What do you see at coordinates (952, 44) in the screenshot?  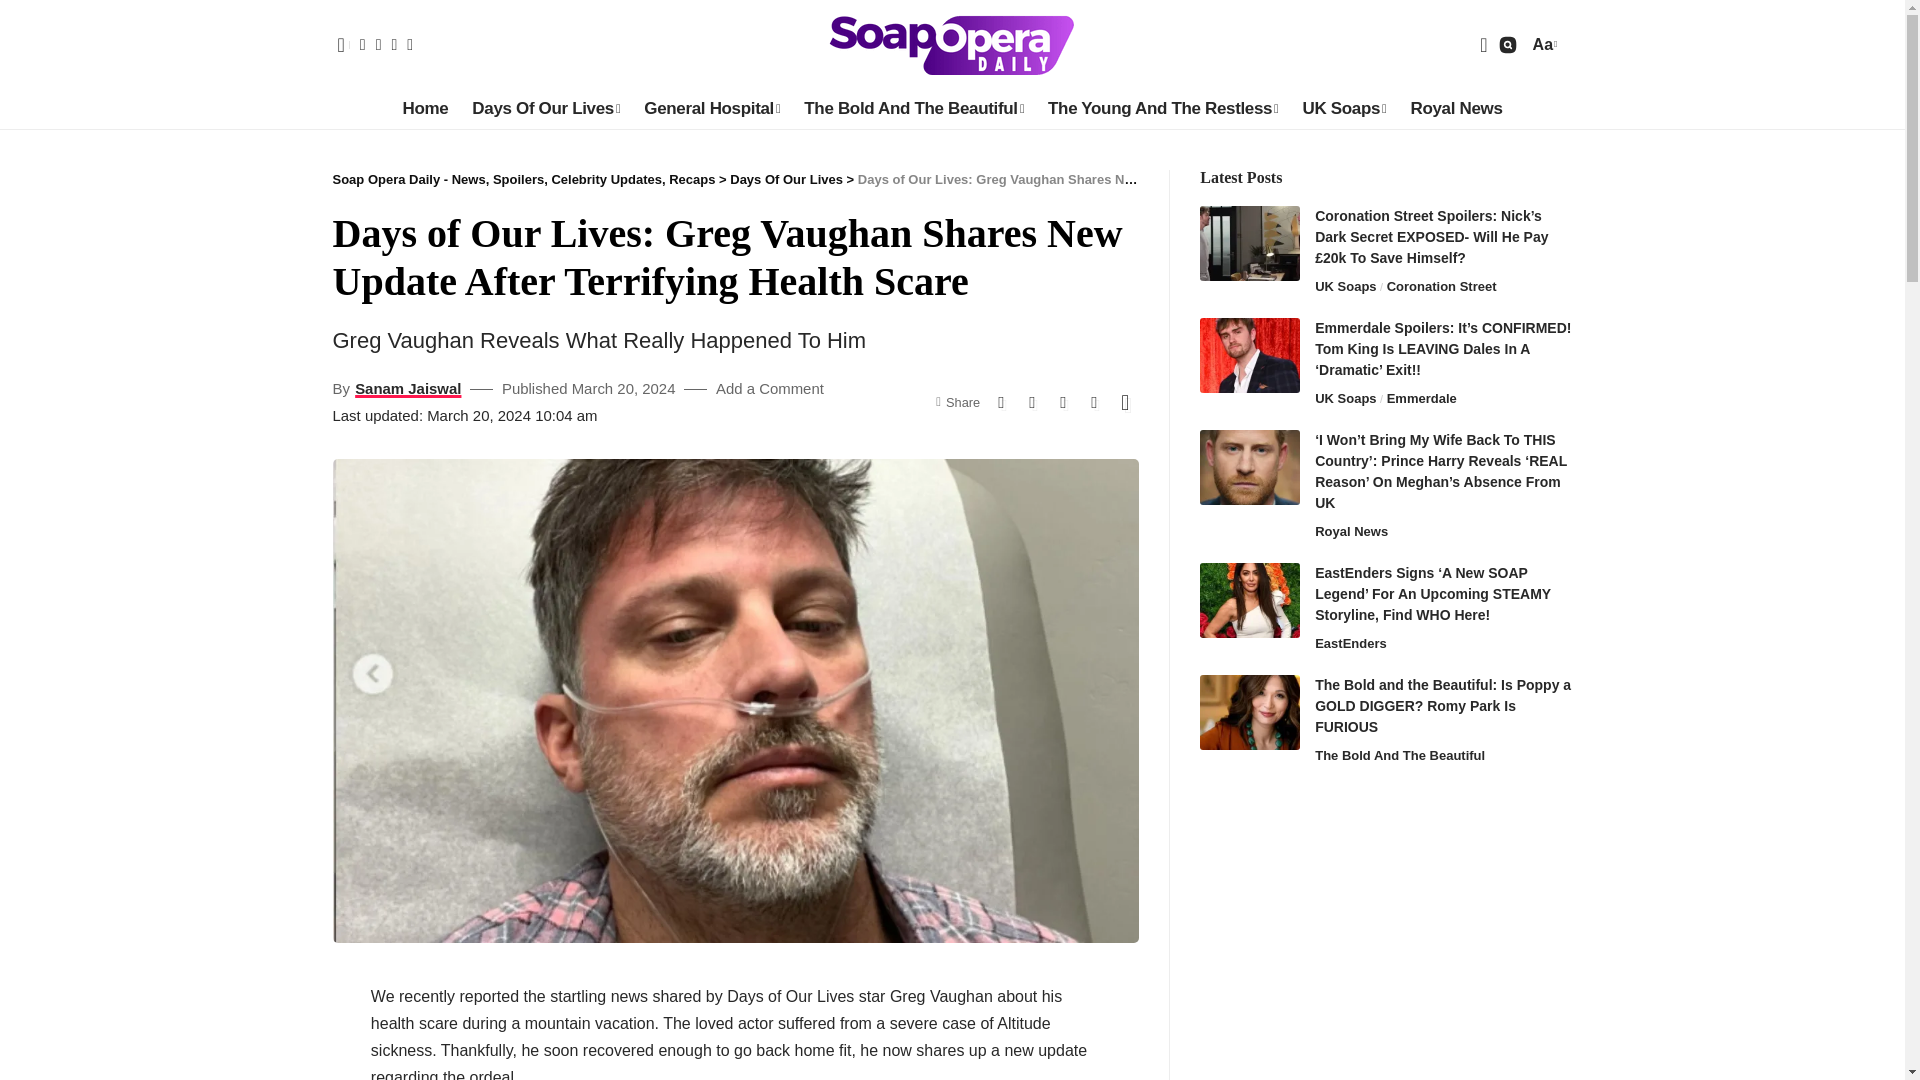 I see `Soap Opera Daily - News, Spoilers, Celebrity Updates, Recaps` at bounding box center [952, 44].